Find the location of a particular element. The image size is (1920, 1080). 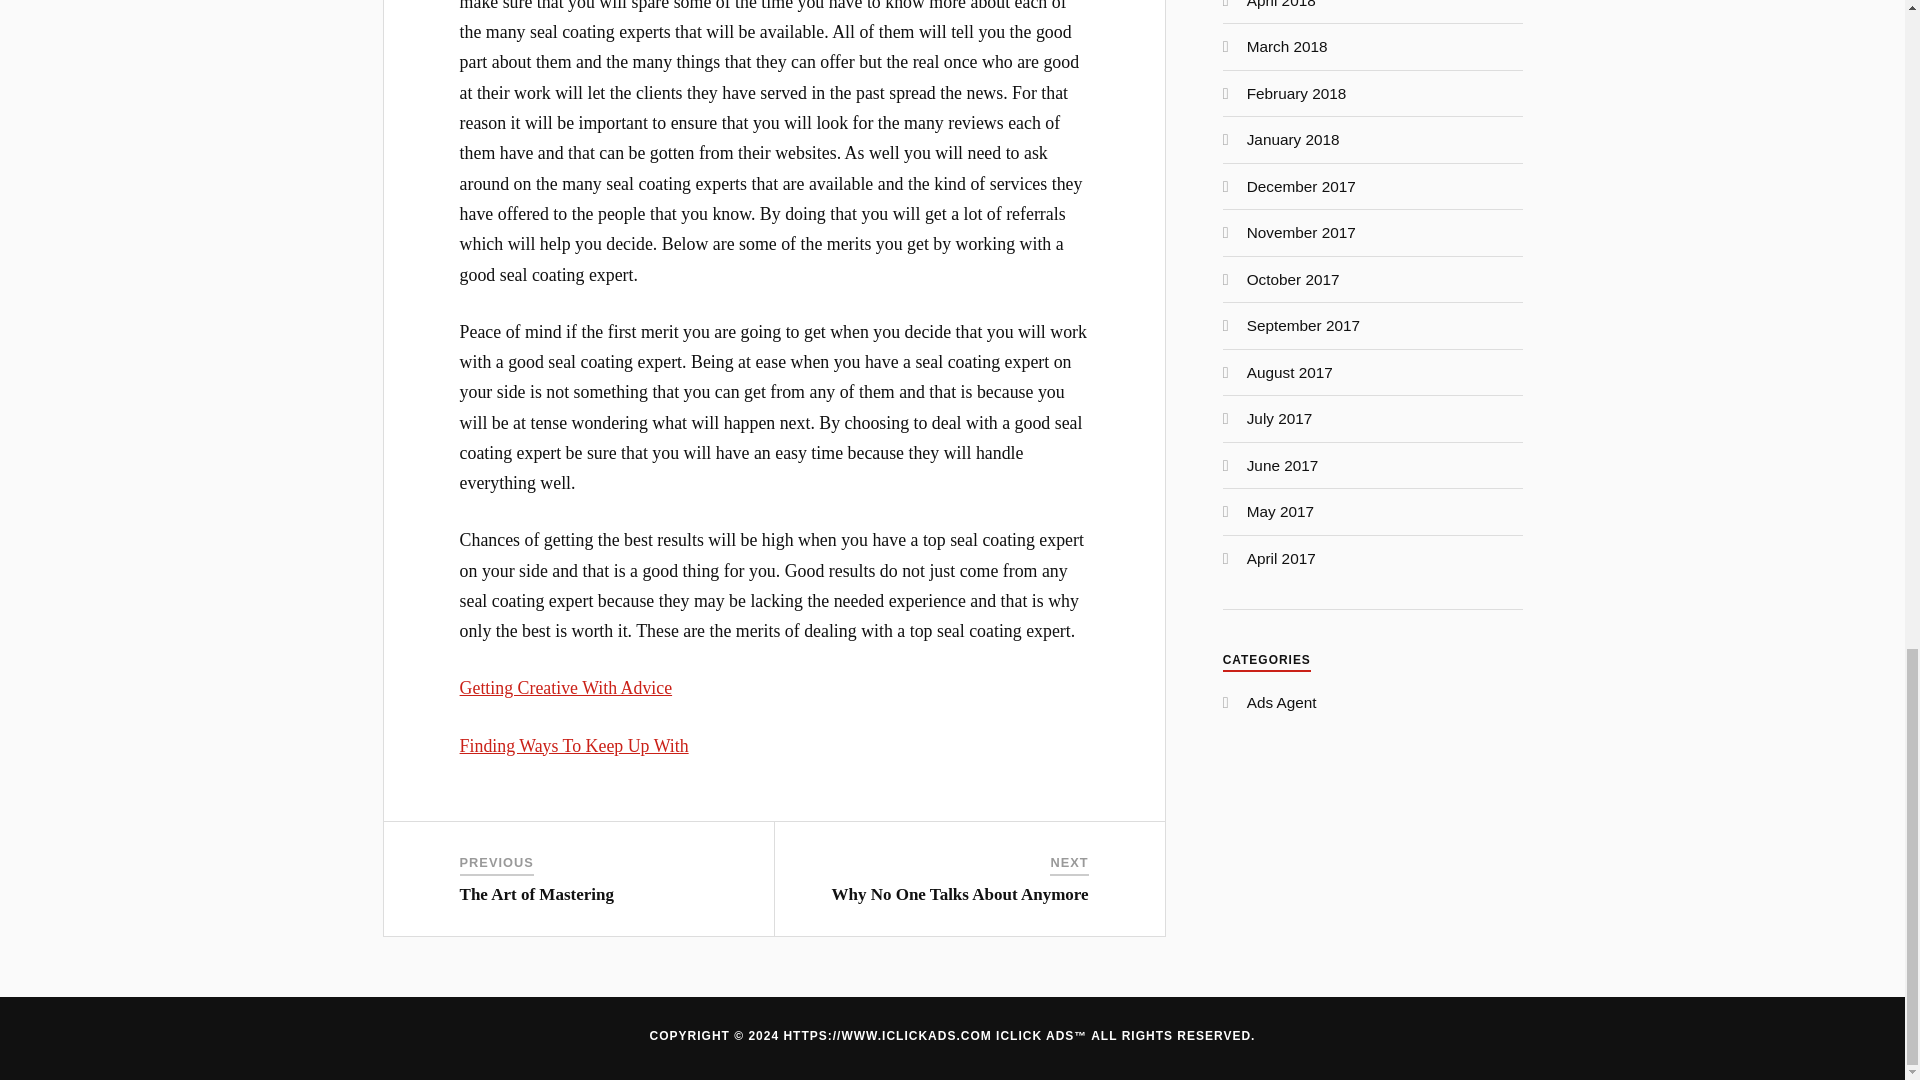

October 2017 is located at coordinates (1293, 280).